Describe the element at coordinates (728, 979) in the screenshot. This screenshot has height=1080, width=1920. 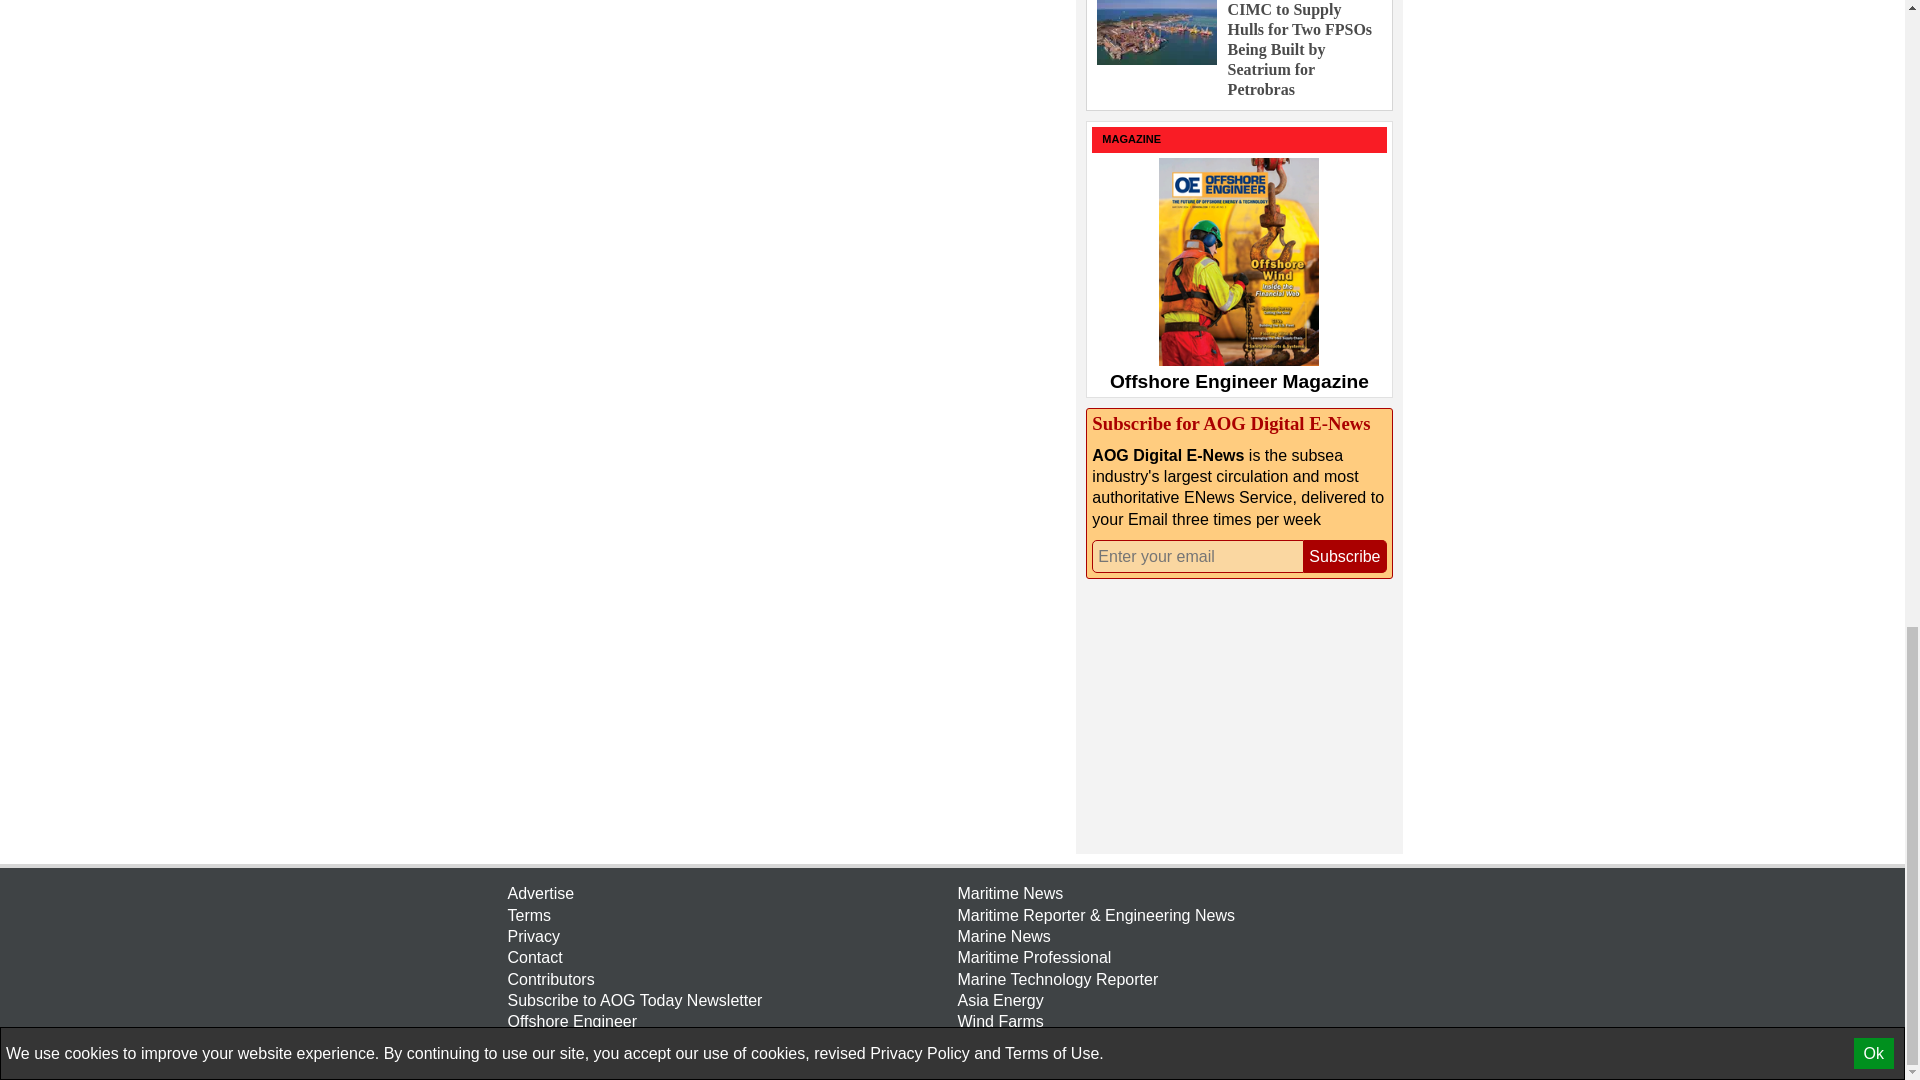
I see `Asian Oil and Gas Contributors` at that location.